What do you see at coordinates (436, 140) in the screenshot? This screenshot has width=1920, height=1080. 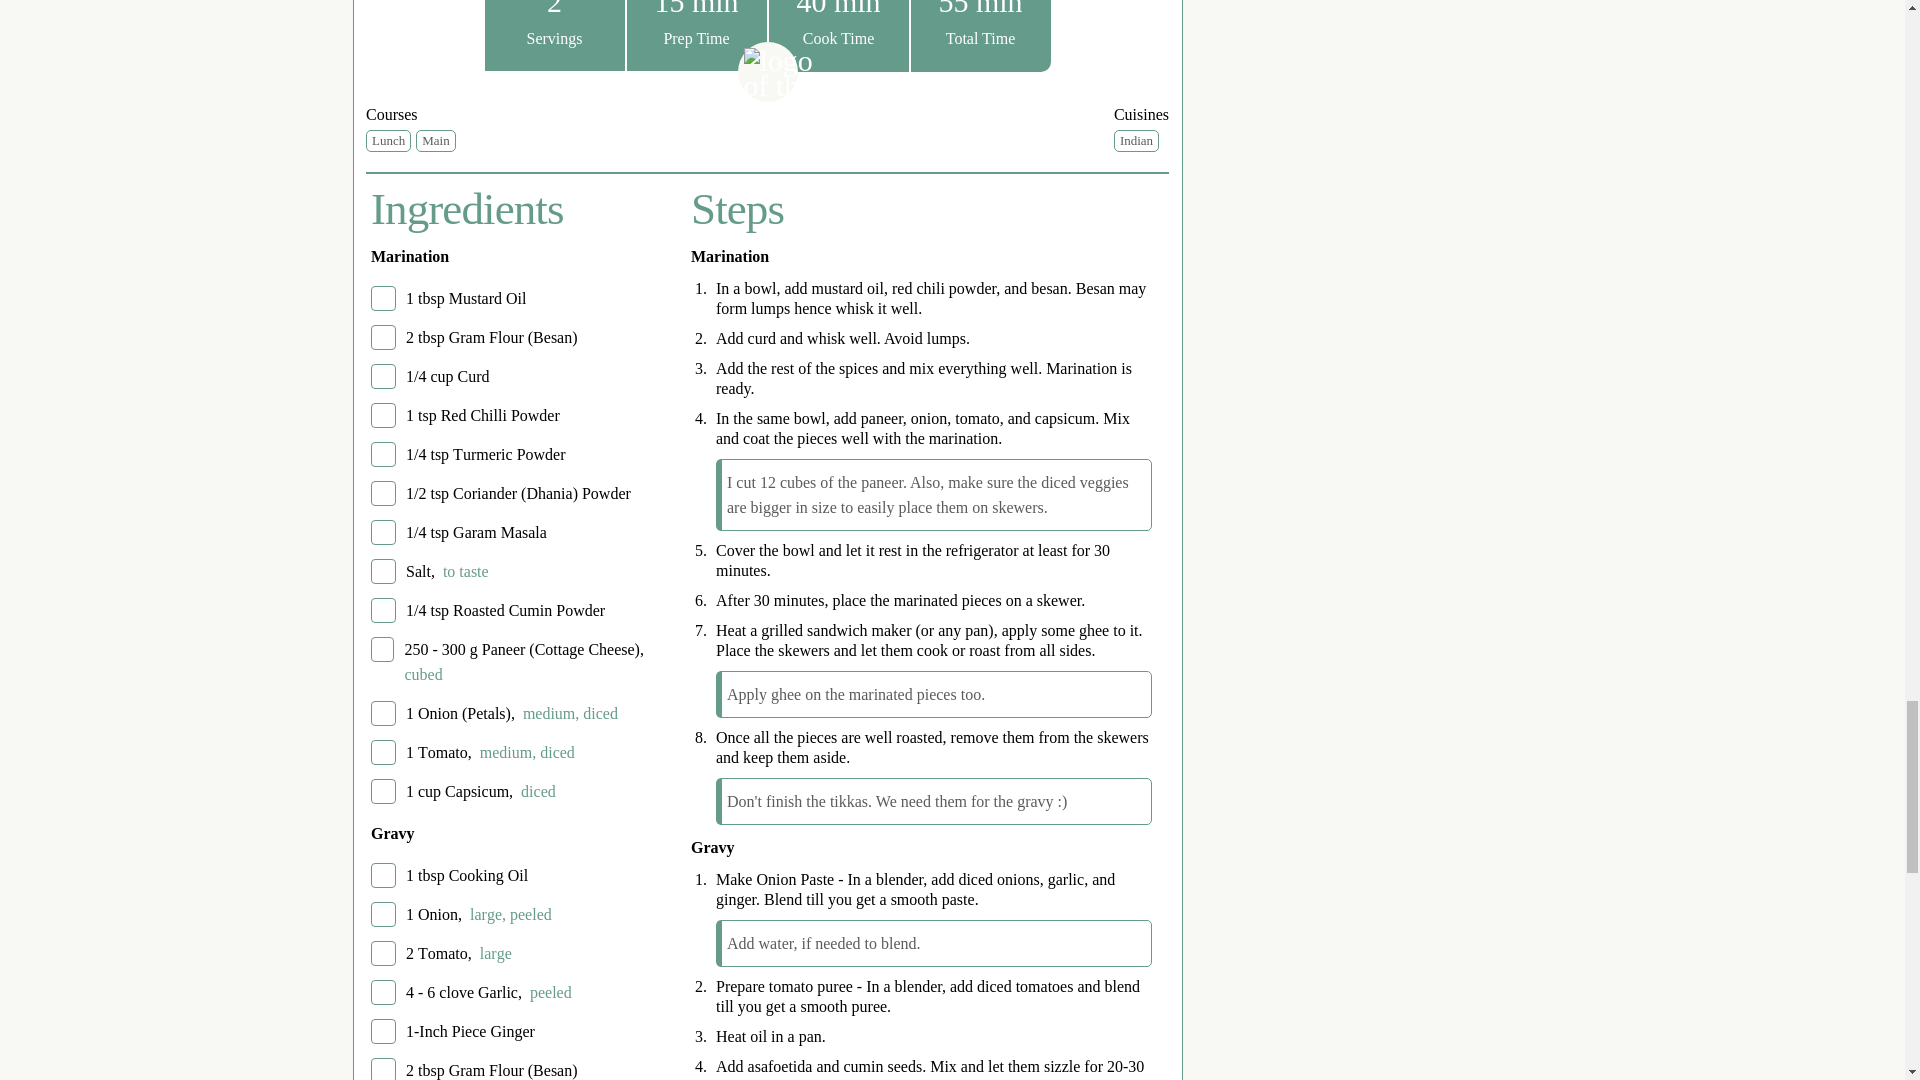 I see `Main` at bounding box center [436, 140].